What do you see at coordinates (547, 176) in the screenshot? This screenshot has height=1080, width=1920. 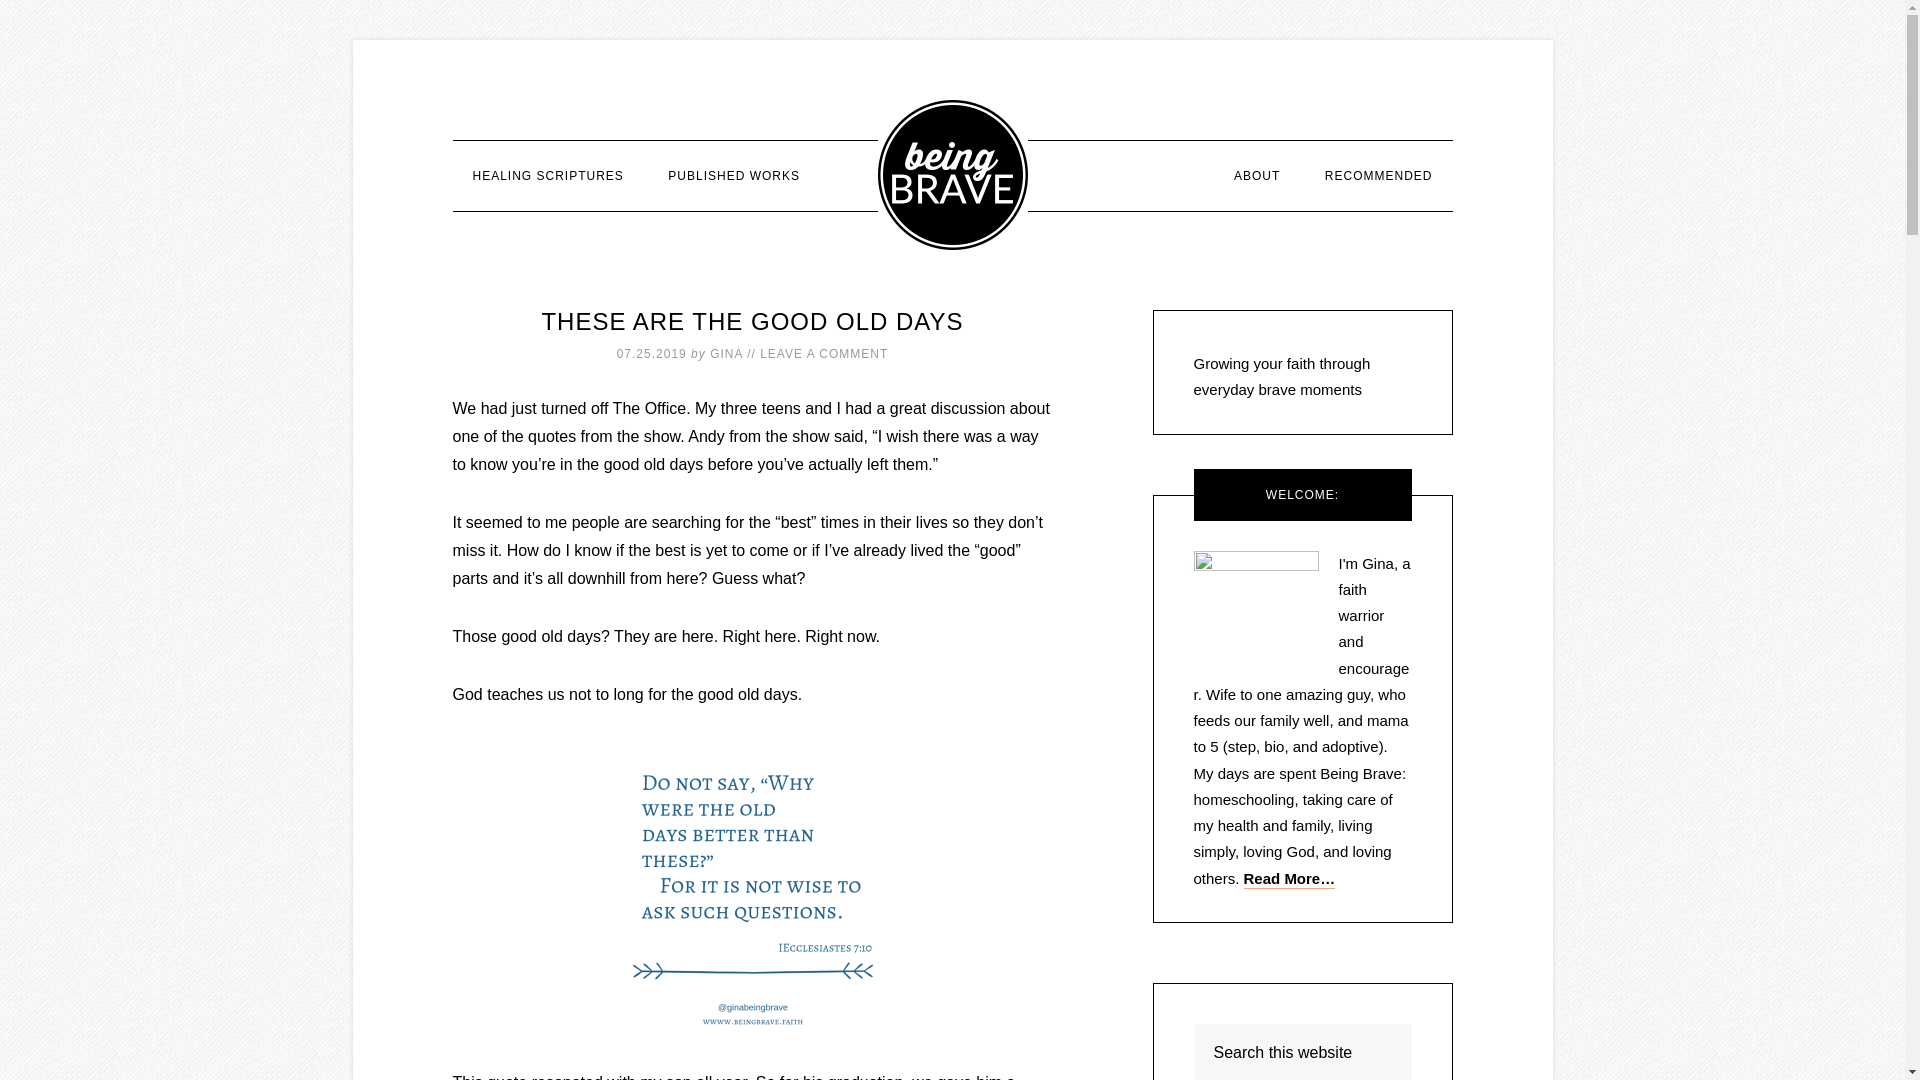 I see `HEALING SCRIPTURES` at bounding box center [547, 176].